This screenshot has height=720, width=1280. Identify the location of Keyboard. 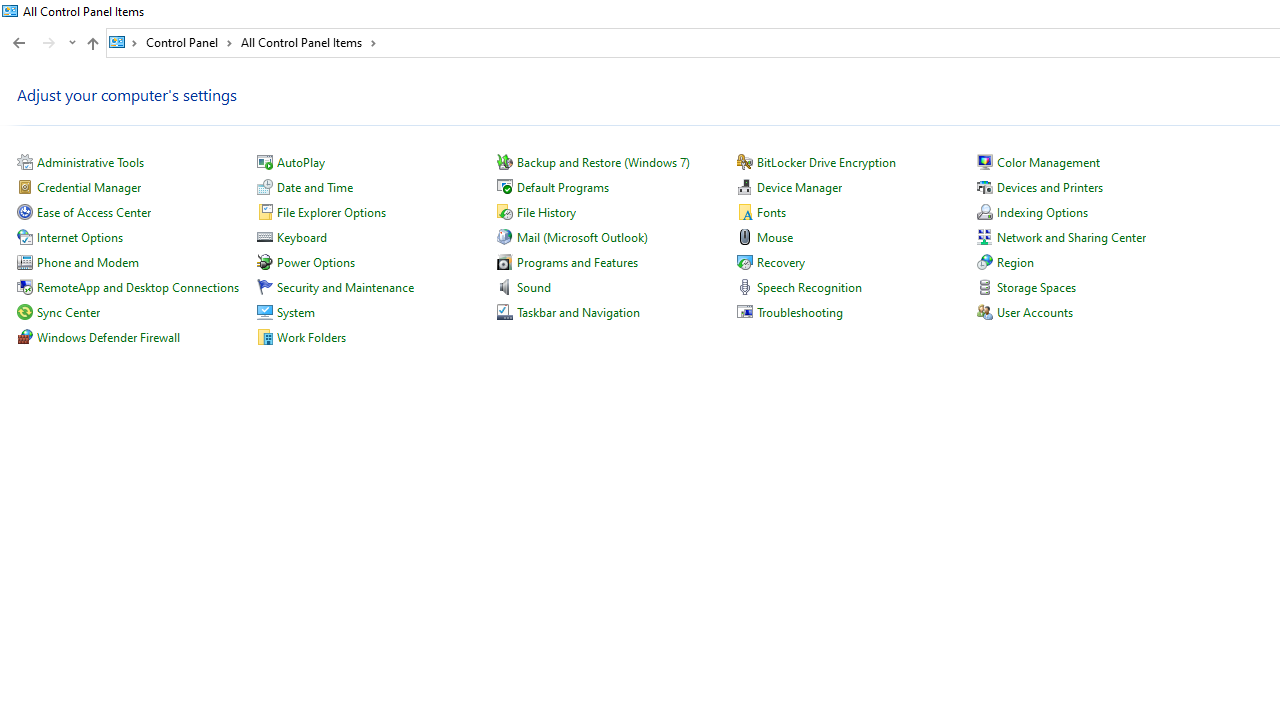
(302, 236).